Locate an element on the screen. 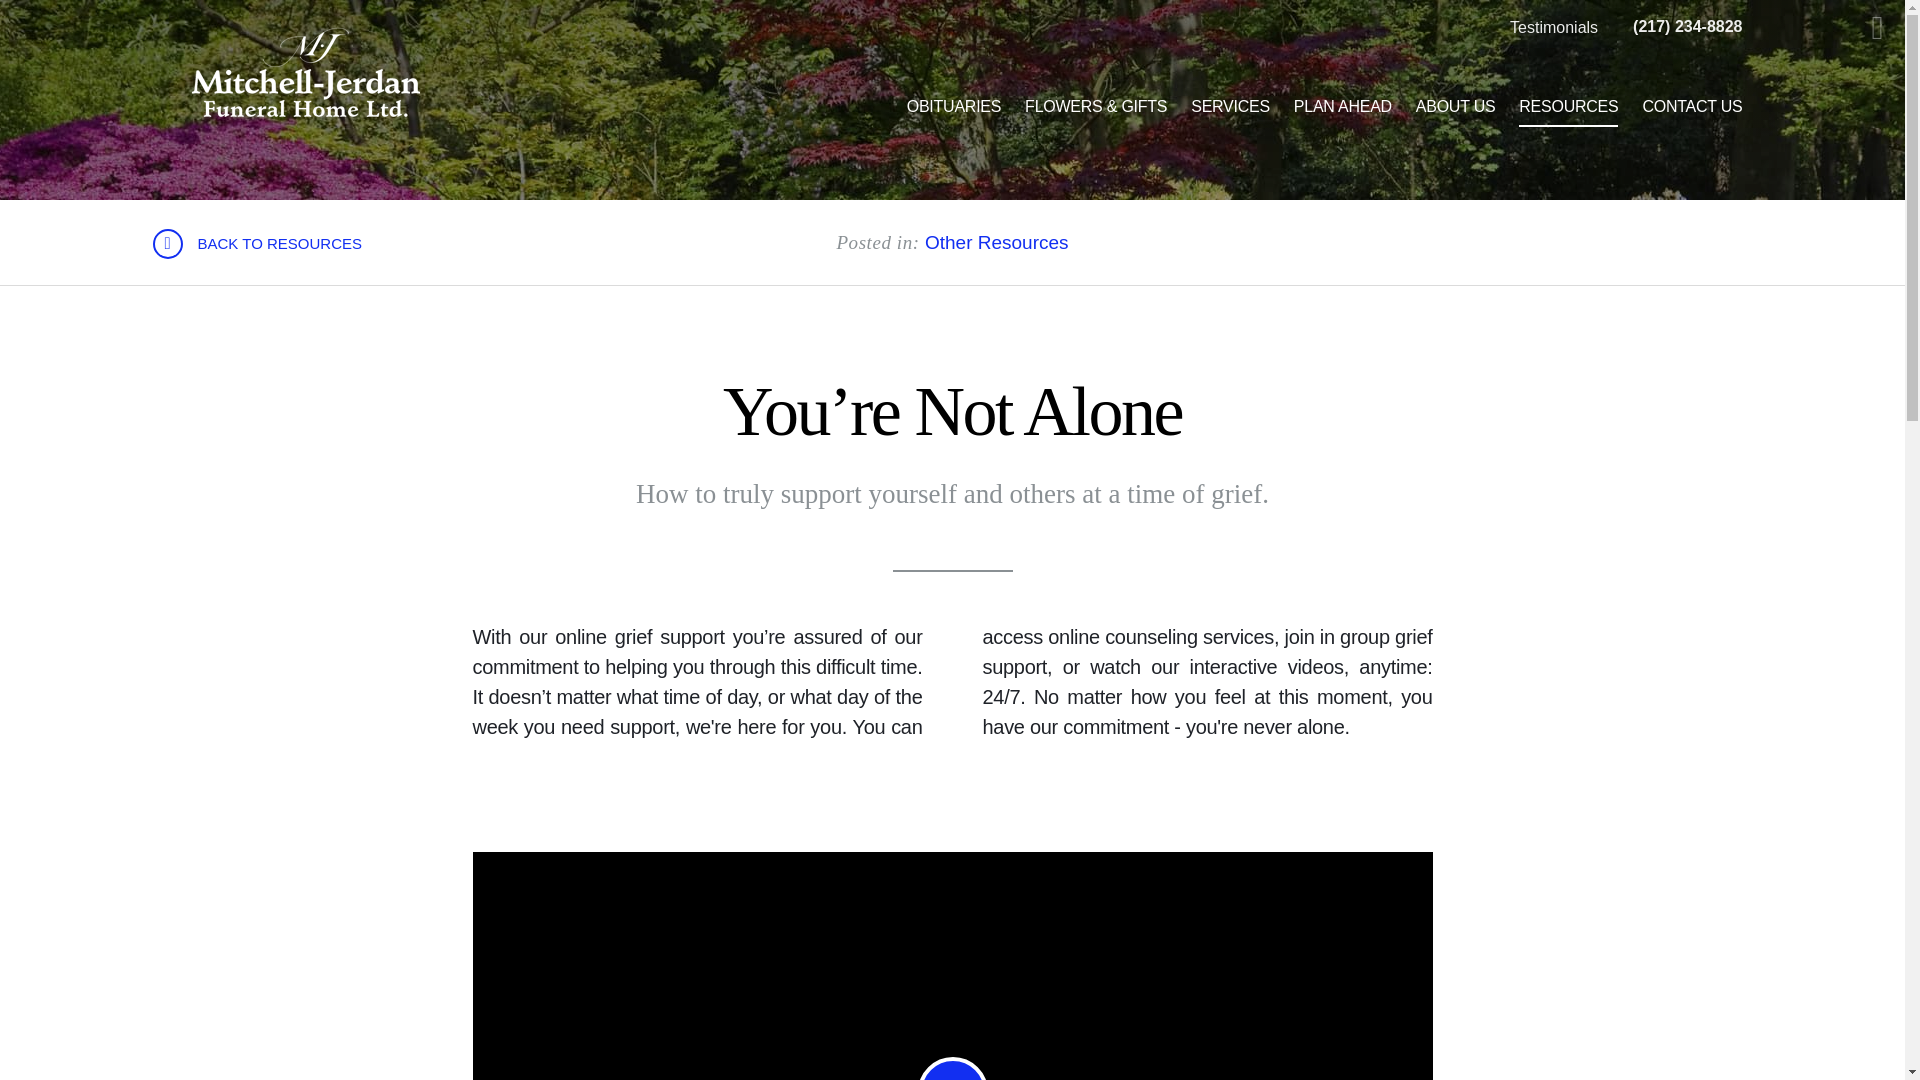 The height and width of the screenshot is (1080, 1920). OBITUARIES is located at coordinates (954, 106).